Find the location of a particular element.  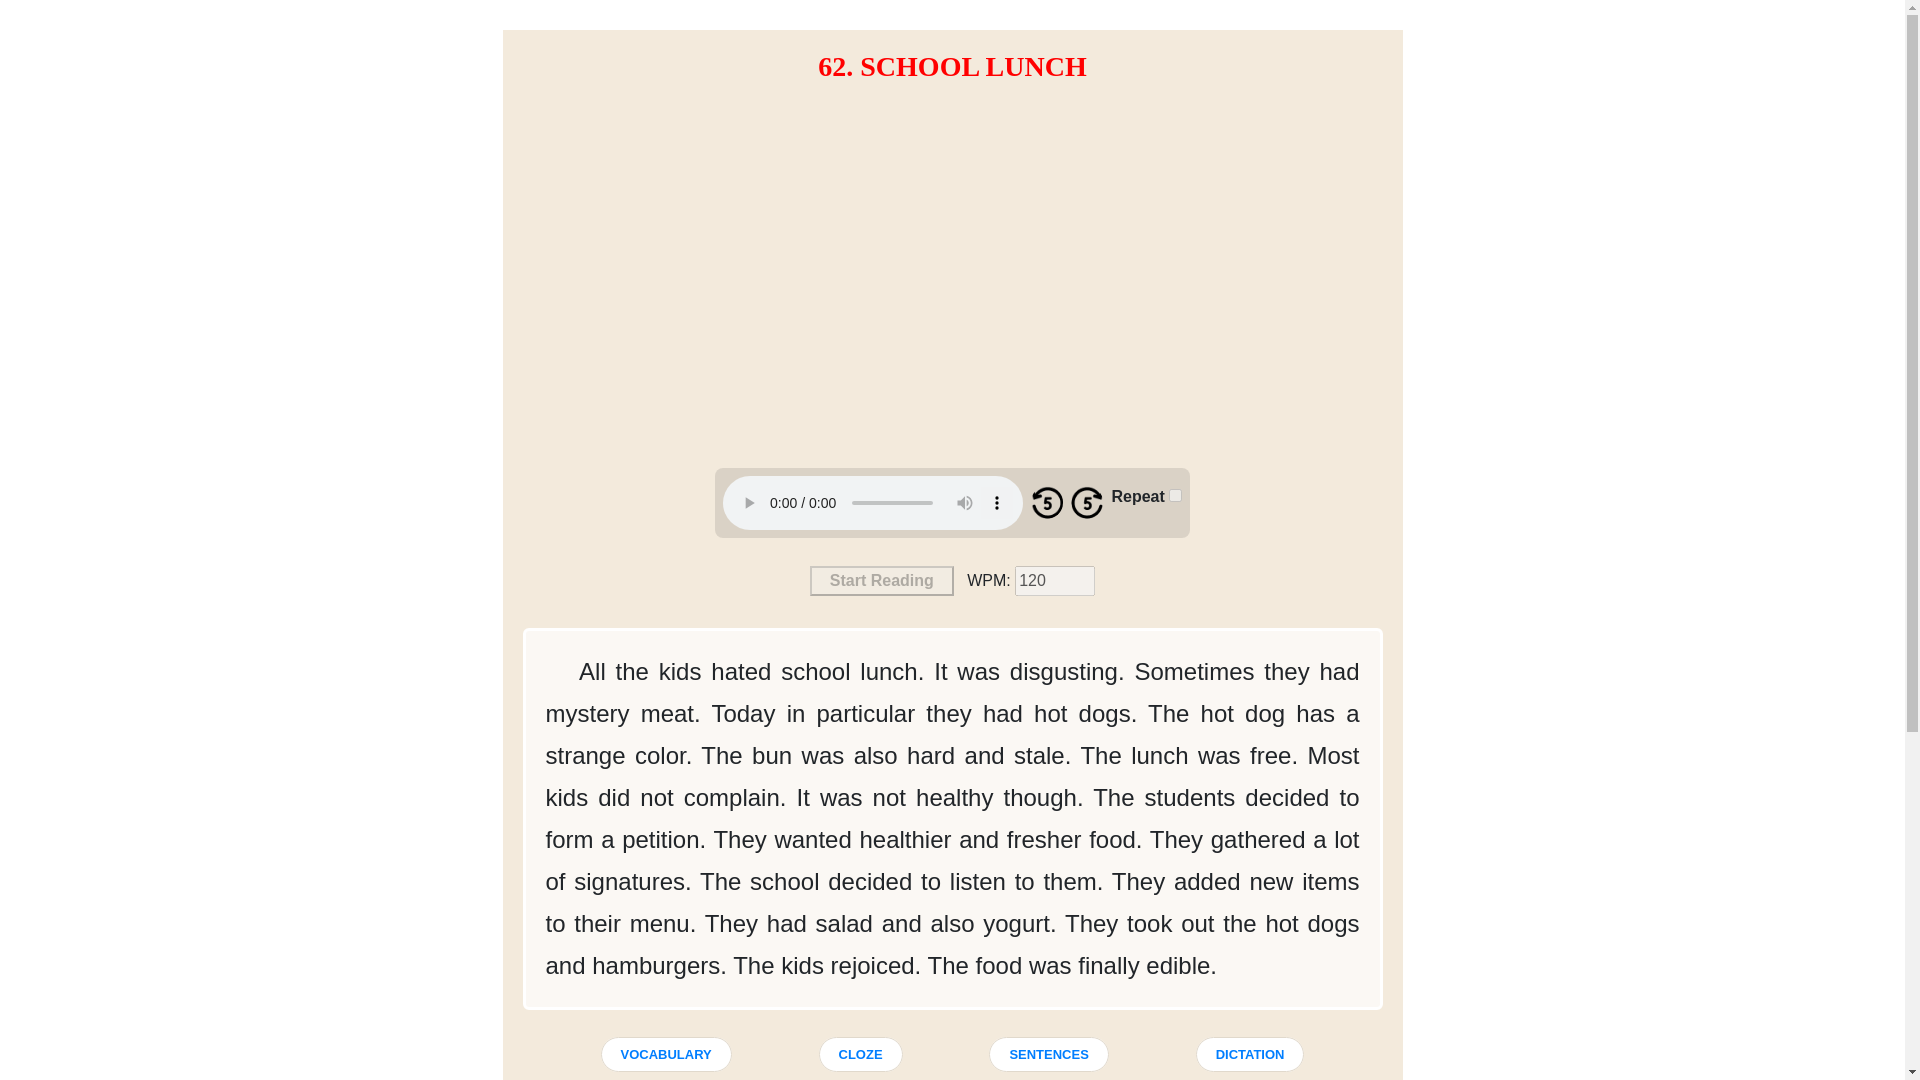

Start Reading is located at coordinates (882, 580).